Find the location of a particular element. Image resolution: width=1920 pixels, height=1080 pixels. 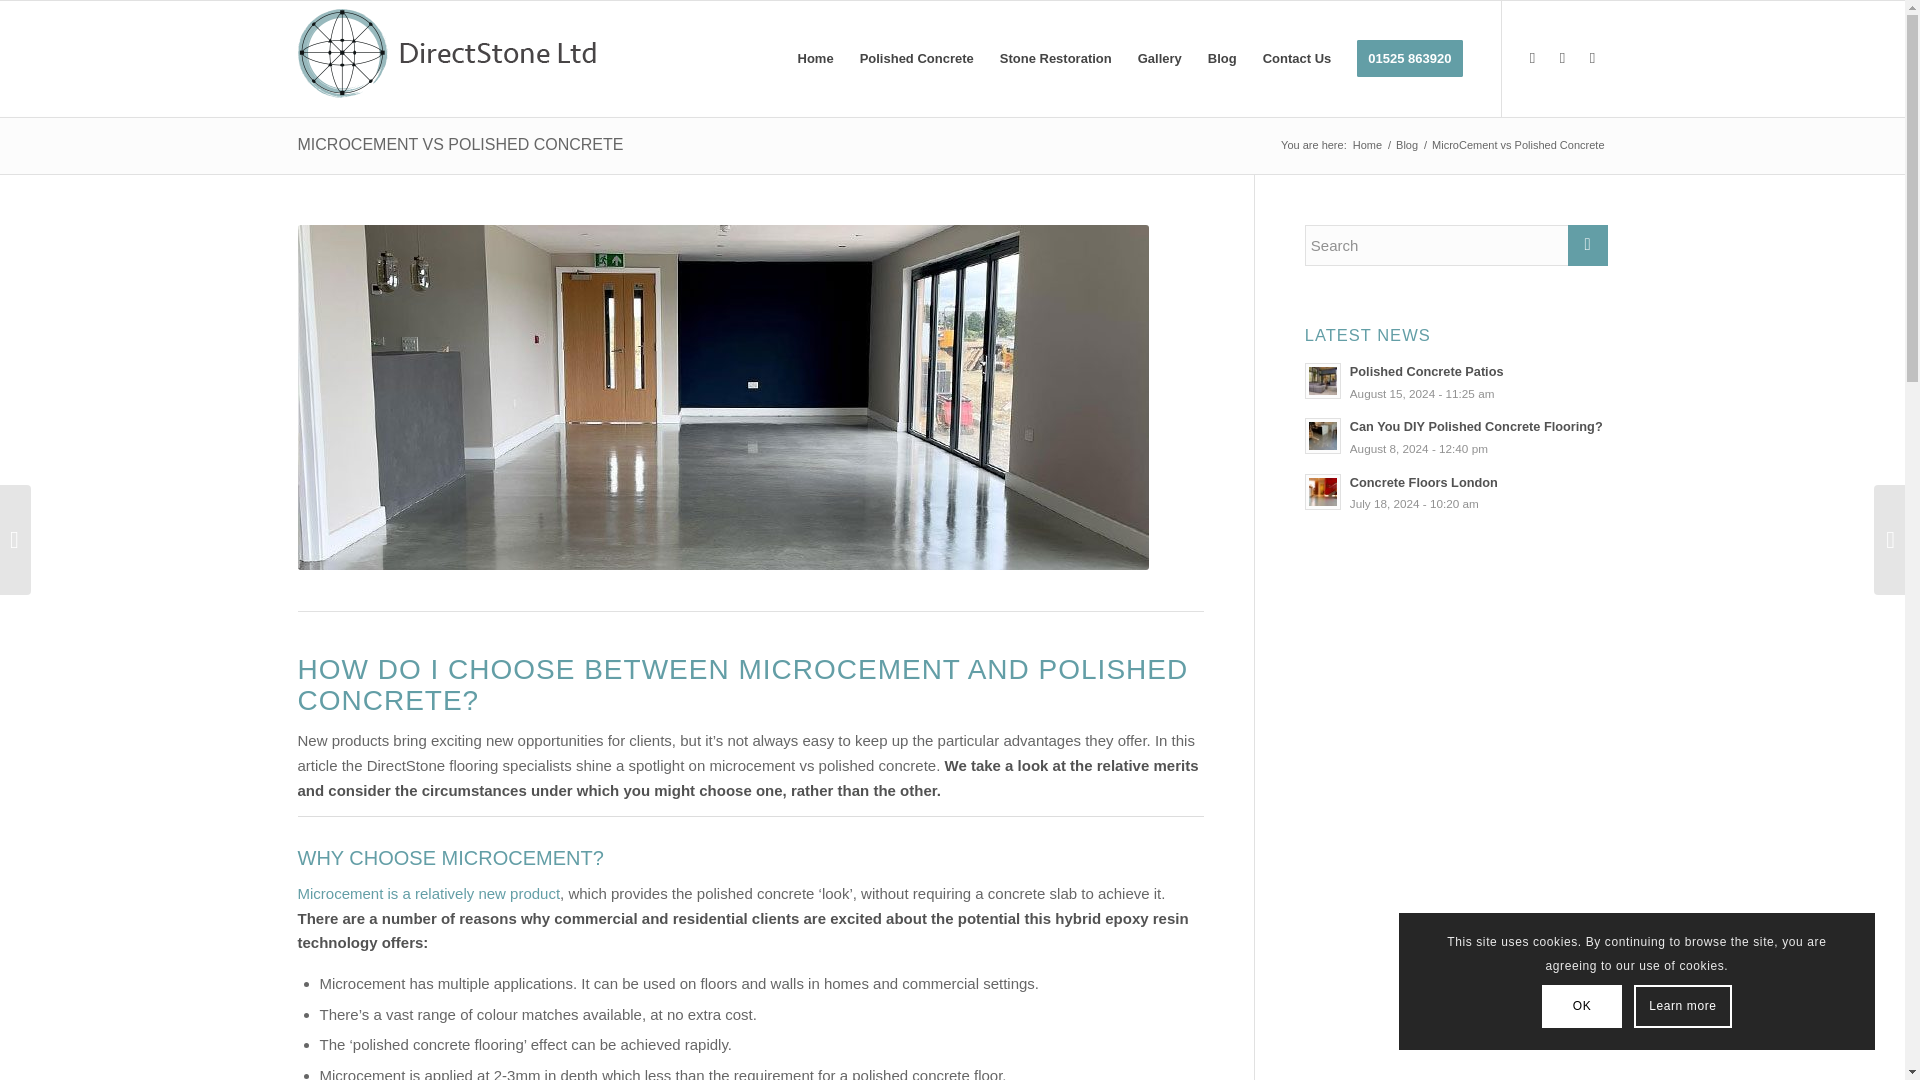

Blog is located at coordinates (1406, 146).